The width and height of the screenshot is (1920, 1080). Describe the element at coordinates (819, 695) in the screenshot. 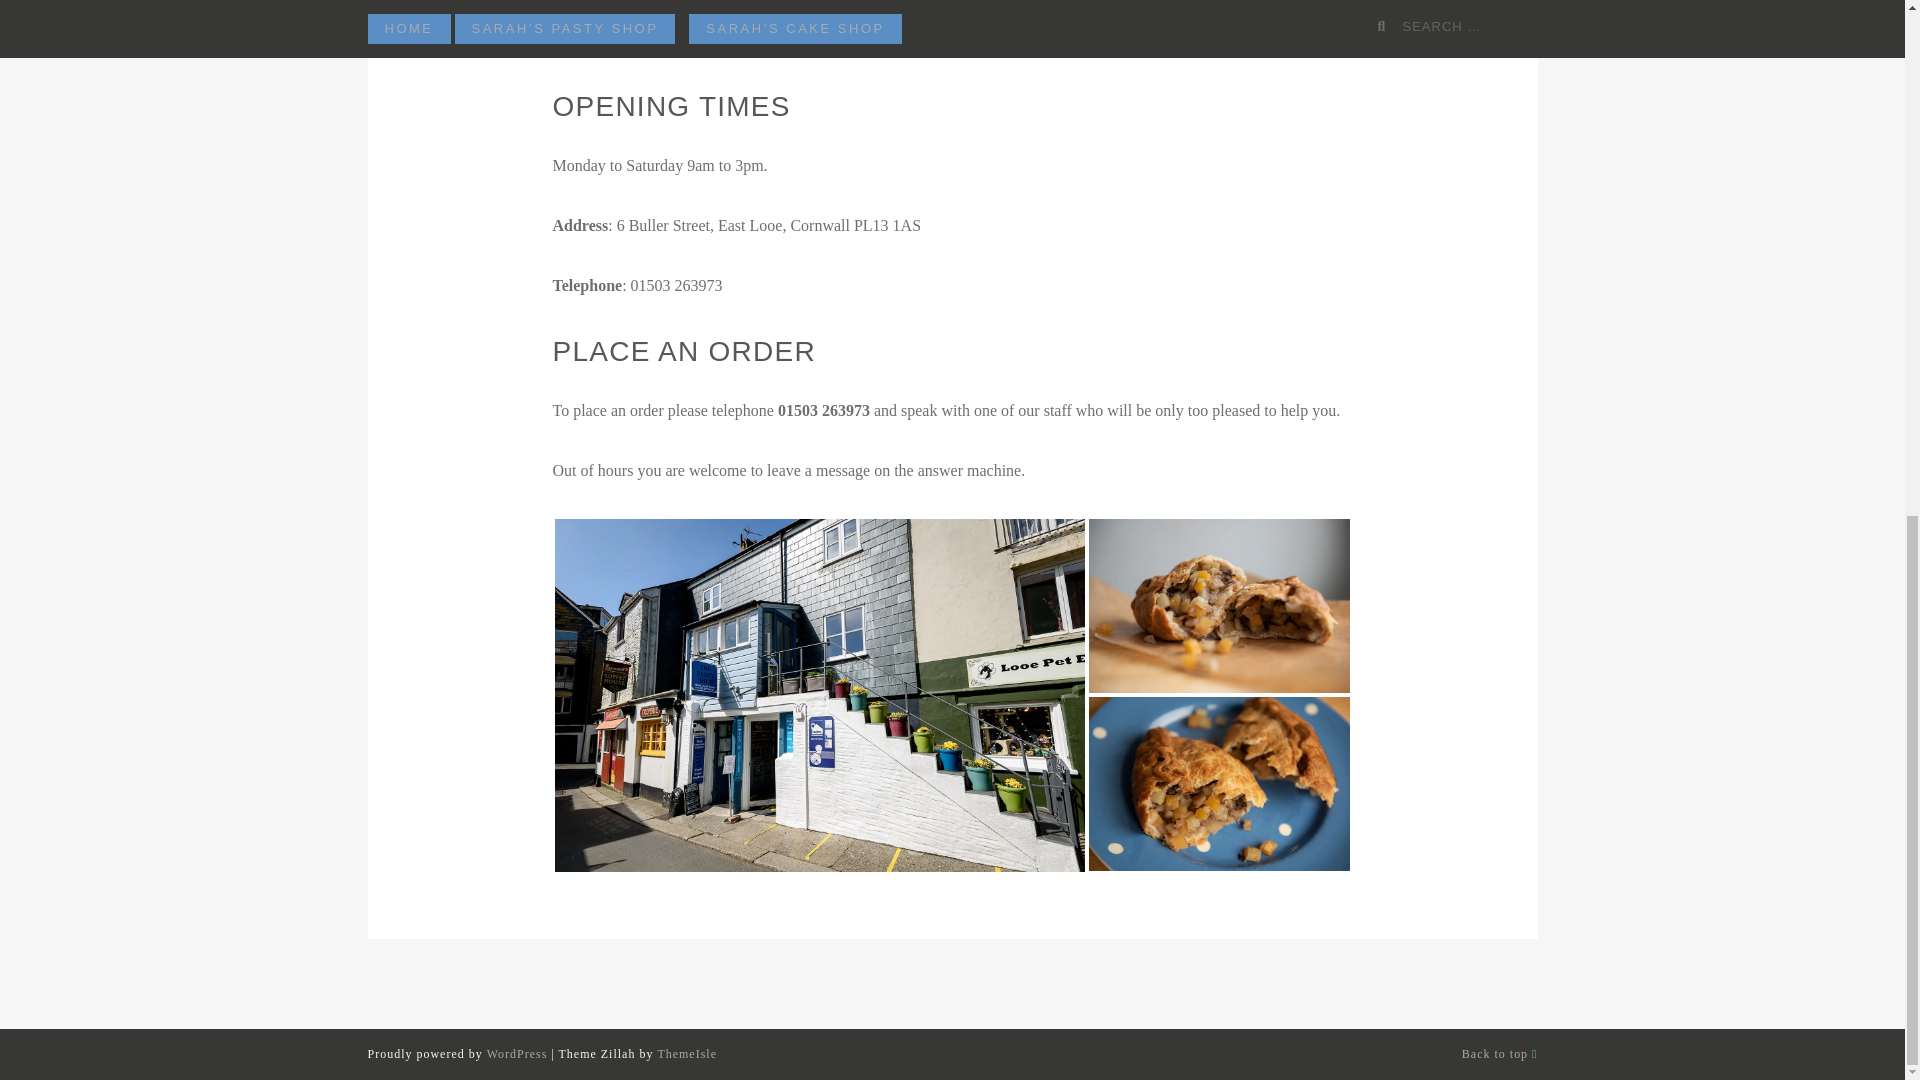

I see `Sarah's Pasty Shop` at that location.